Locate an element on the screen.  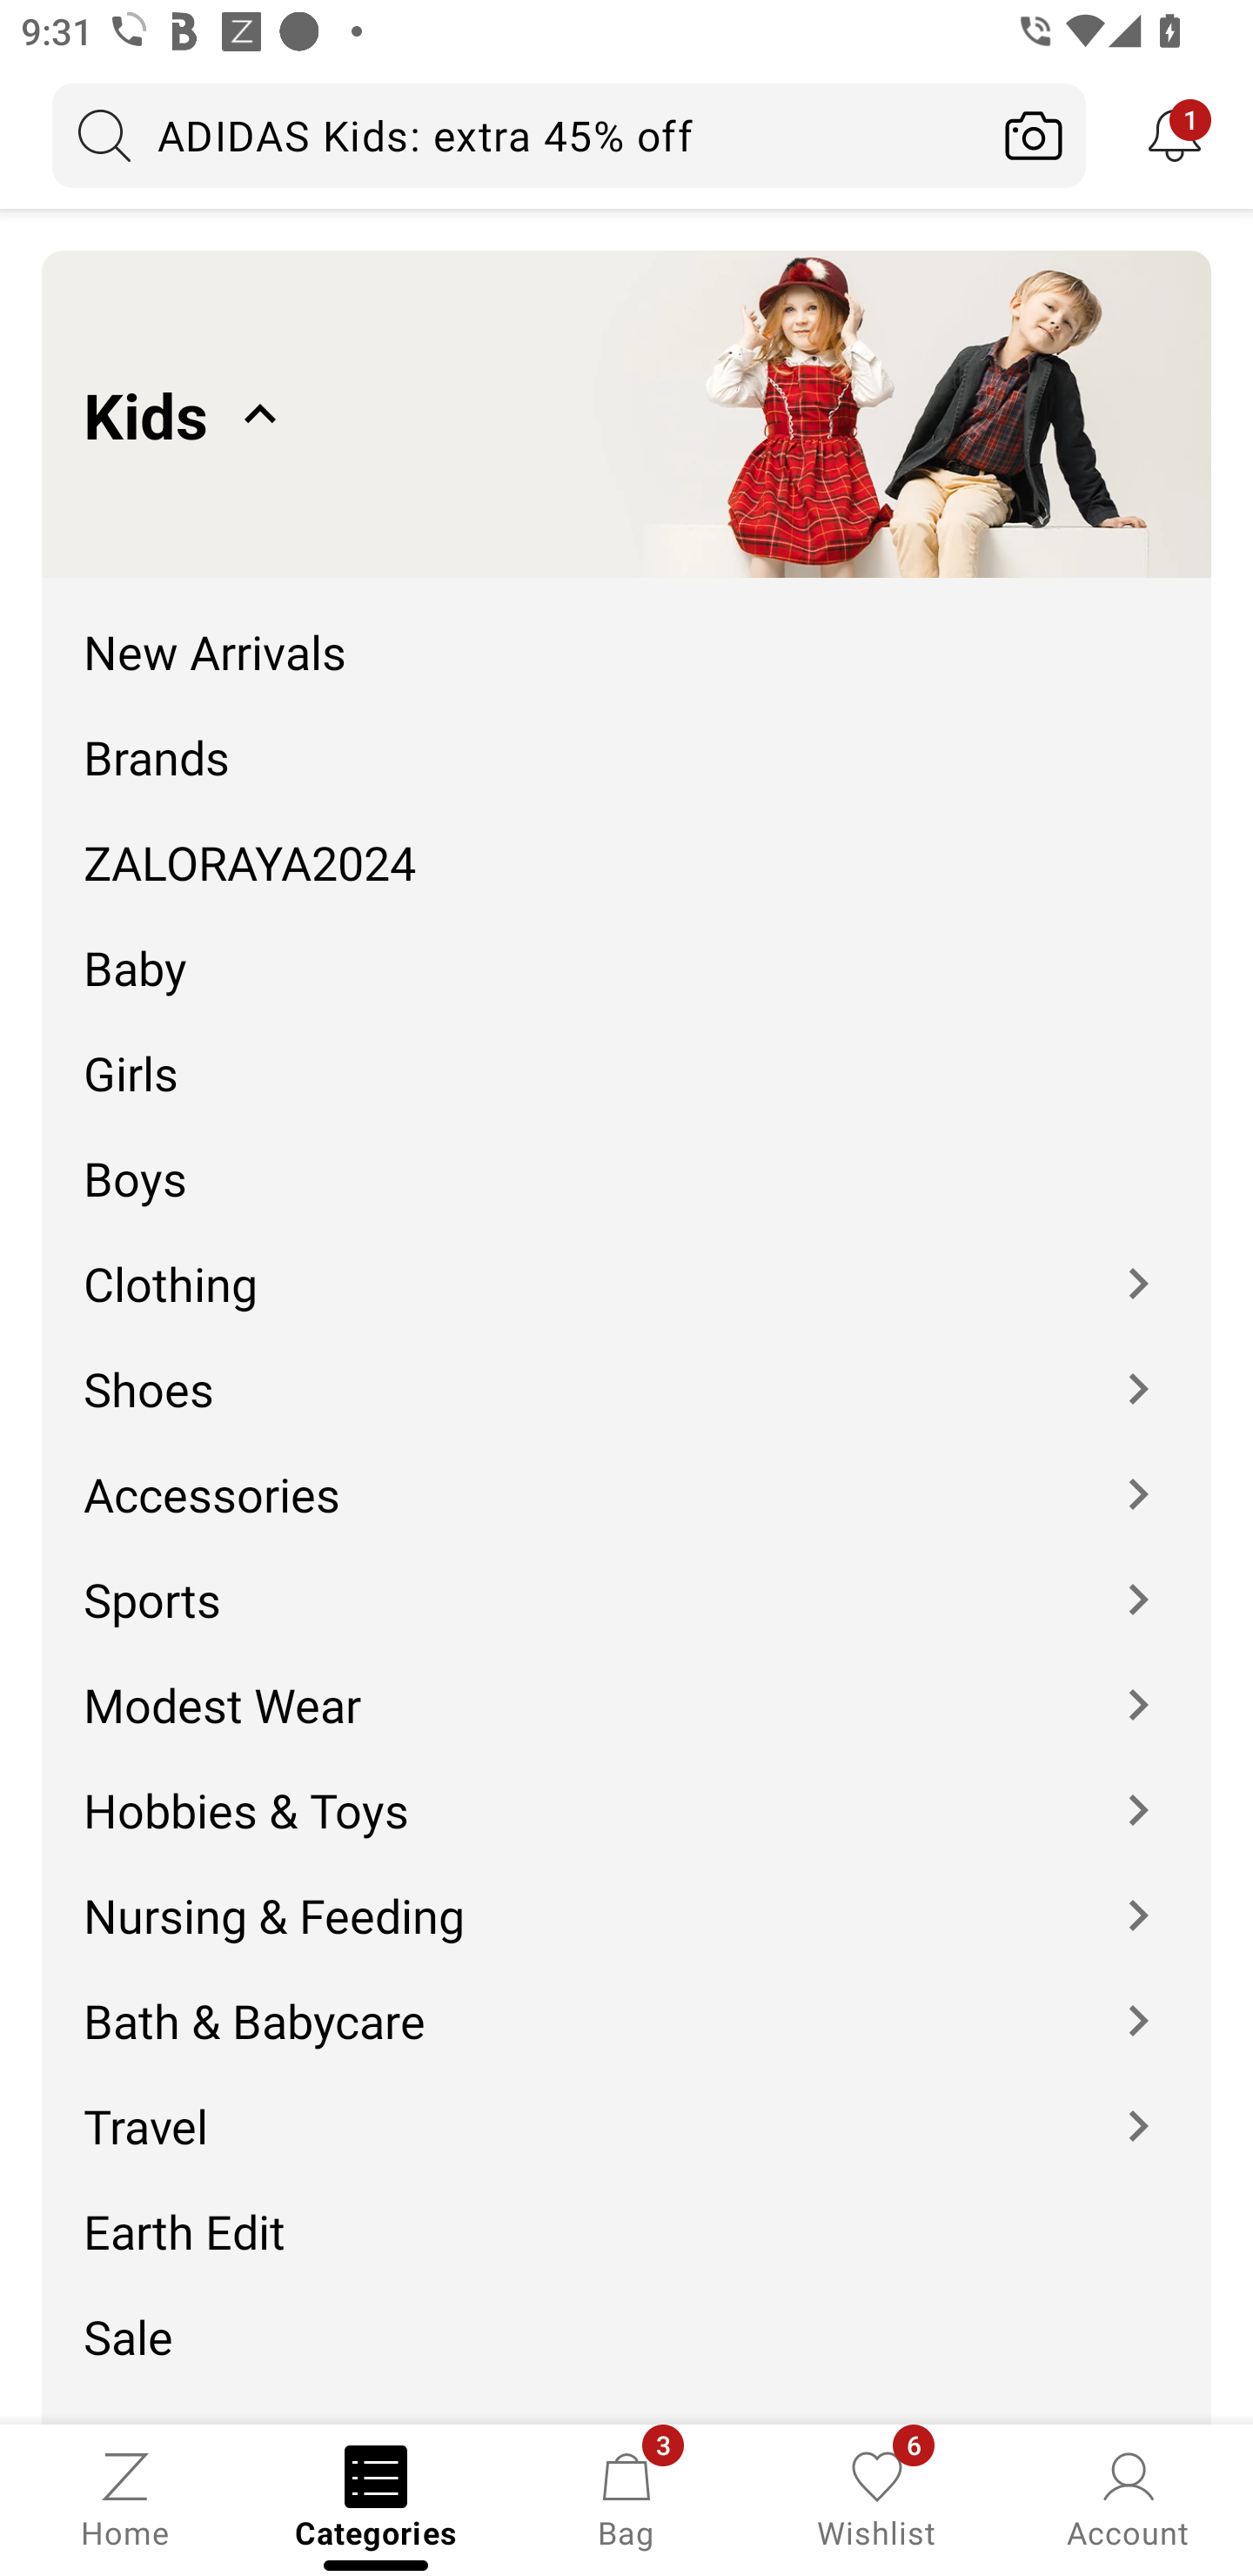
Modest Wear is located at coordinates (626, 1683).